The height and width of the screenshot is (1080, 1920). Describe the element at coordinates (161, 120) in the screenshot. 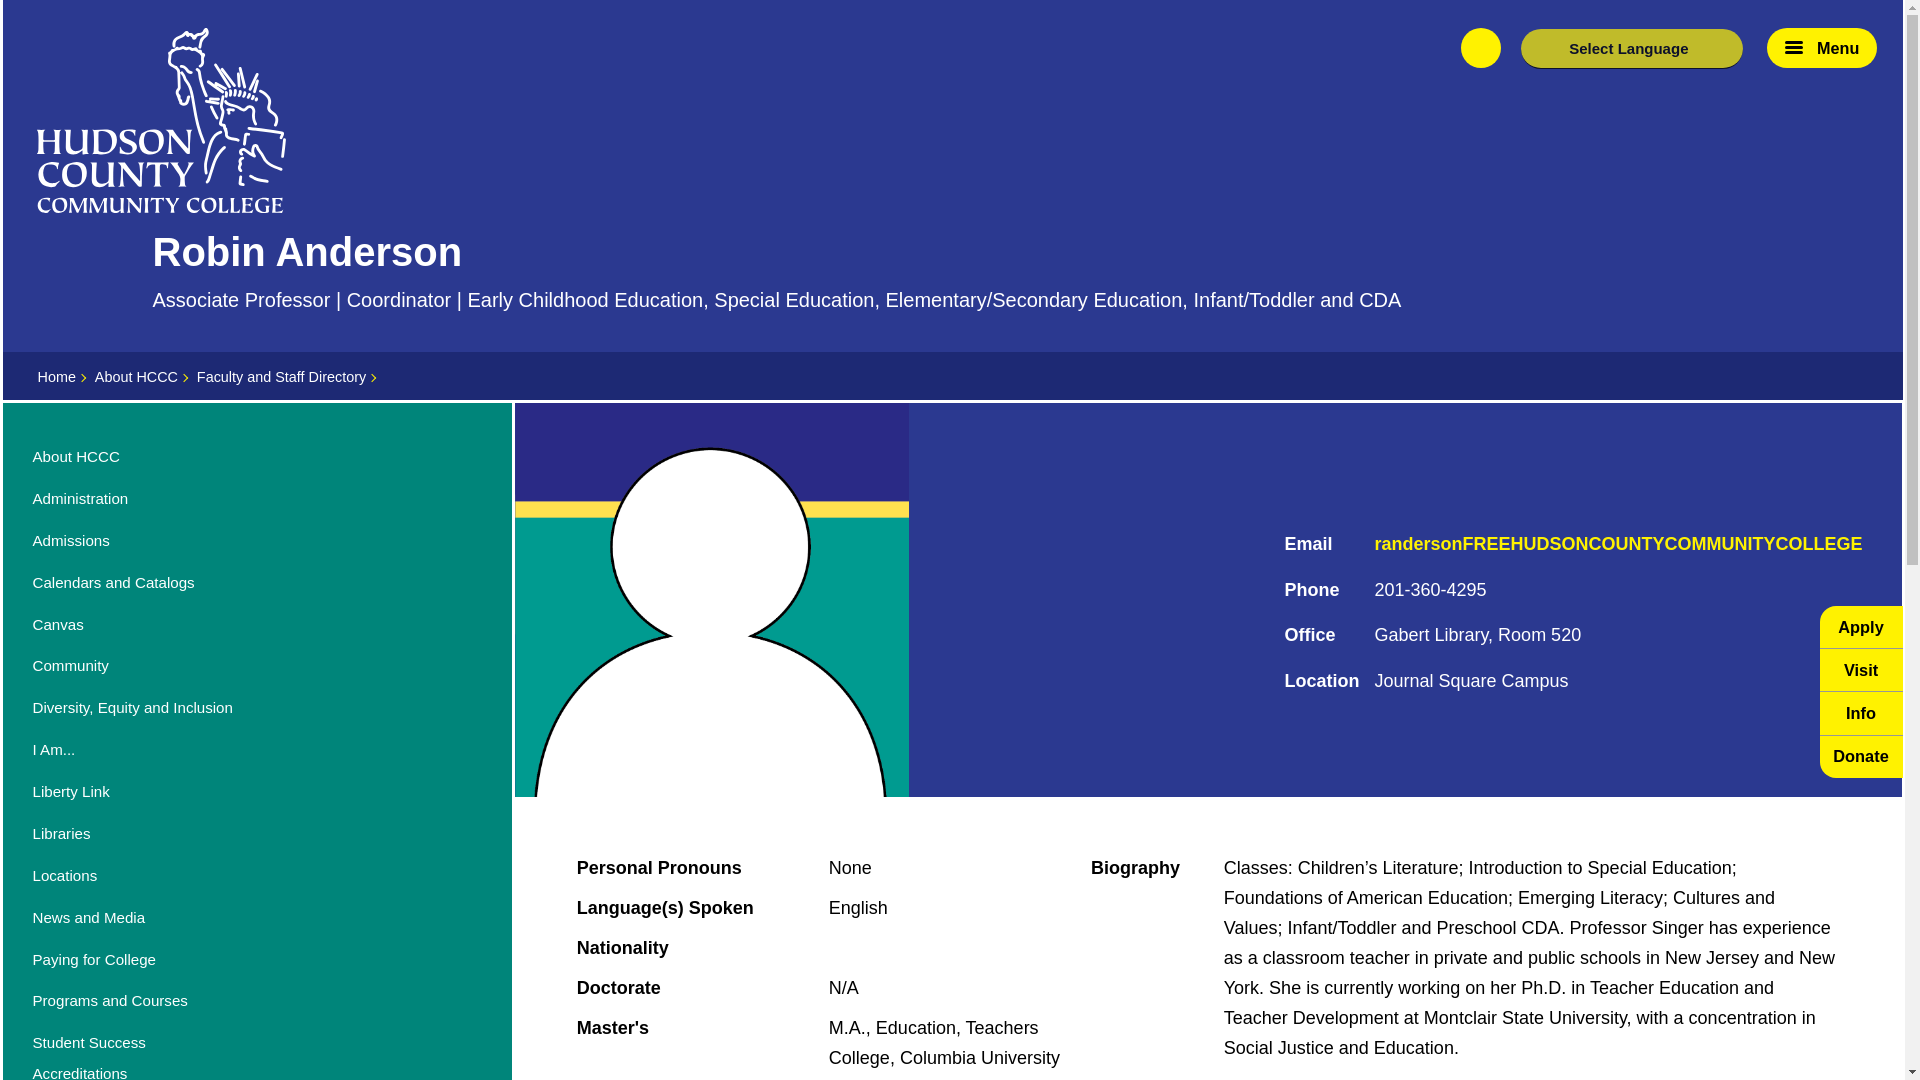

I see `Hudson County Community College Logo` at that location.